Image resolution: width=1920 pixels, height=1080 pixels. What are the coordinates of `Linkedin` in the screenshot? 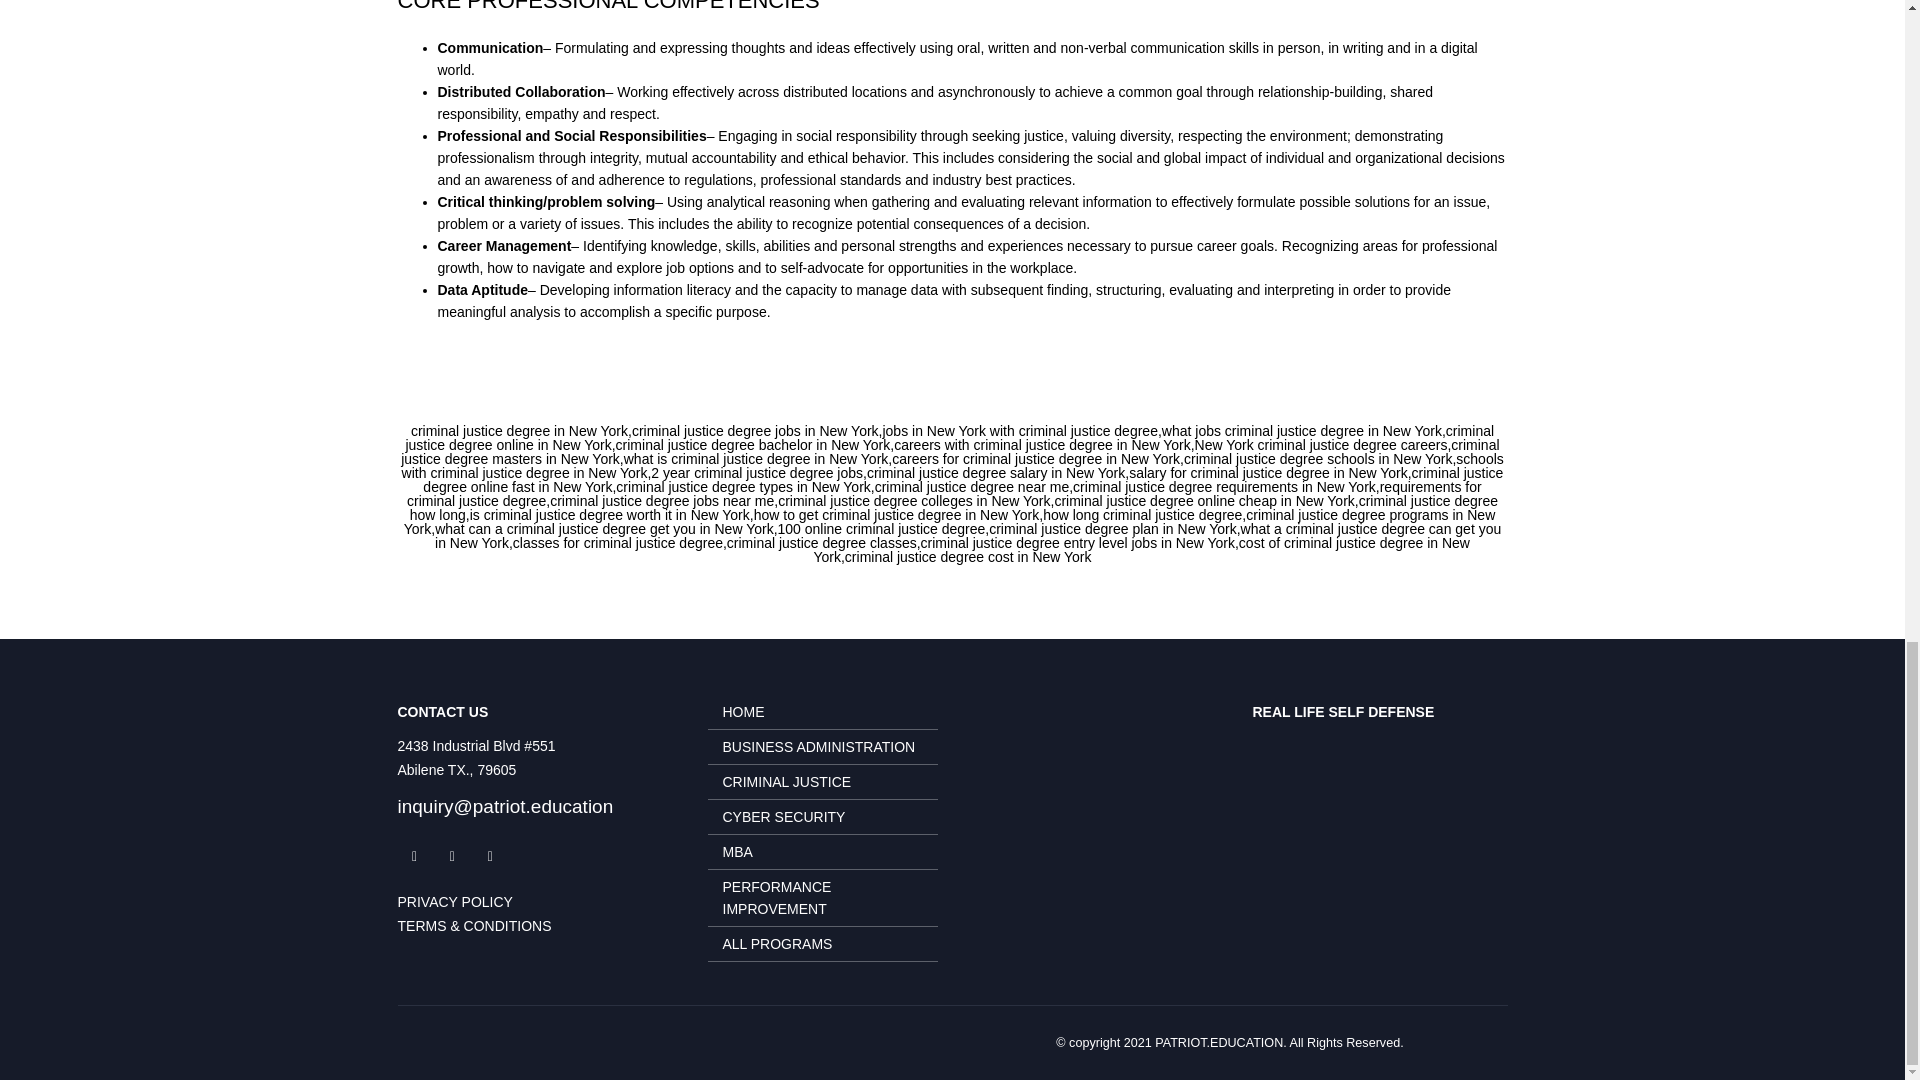 It's located at (489, 856).